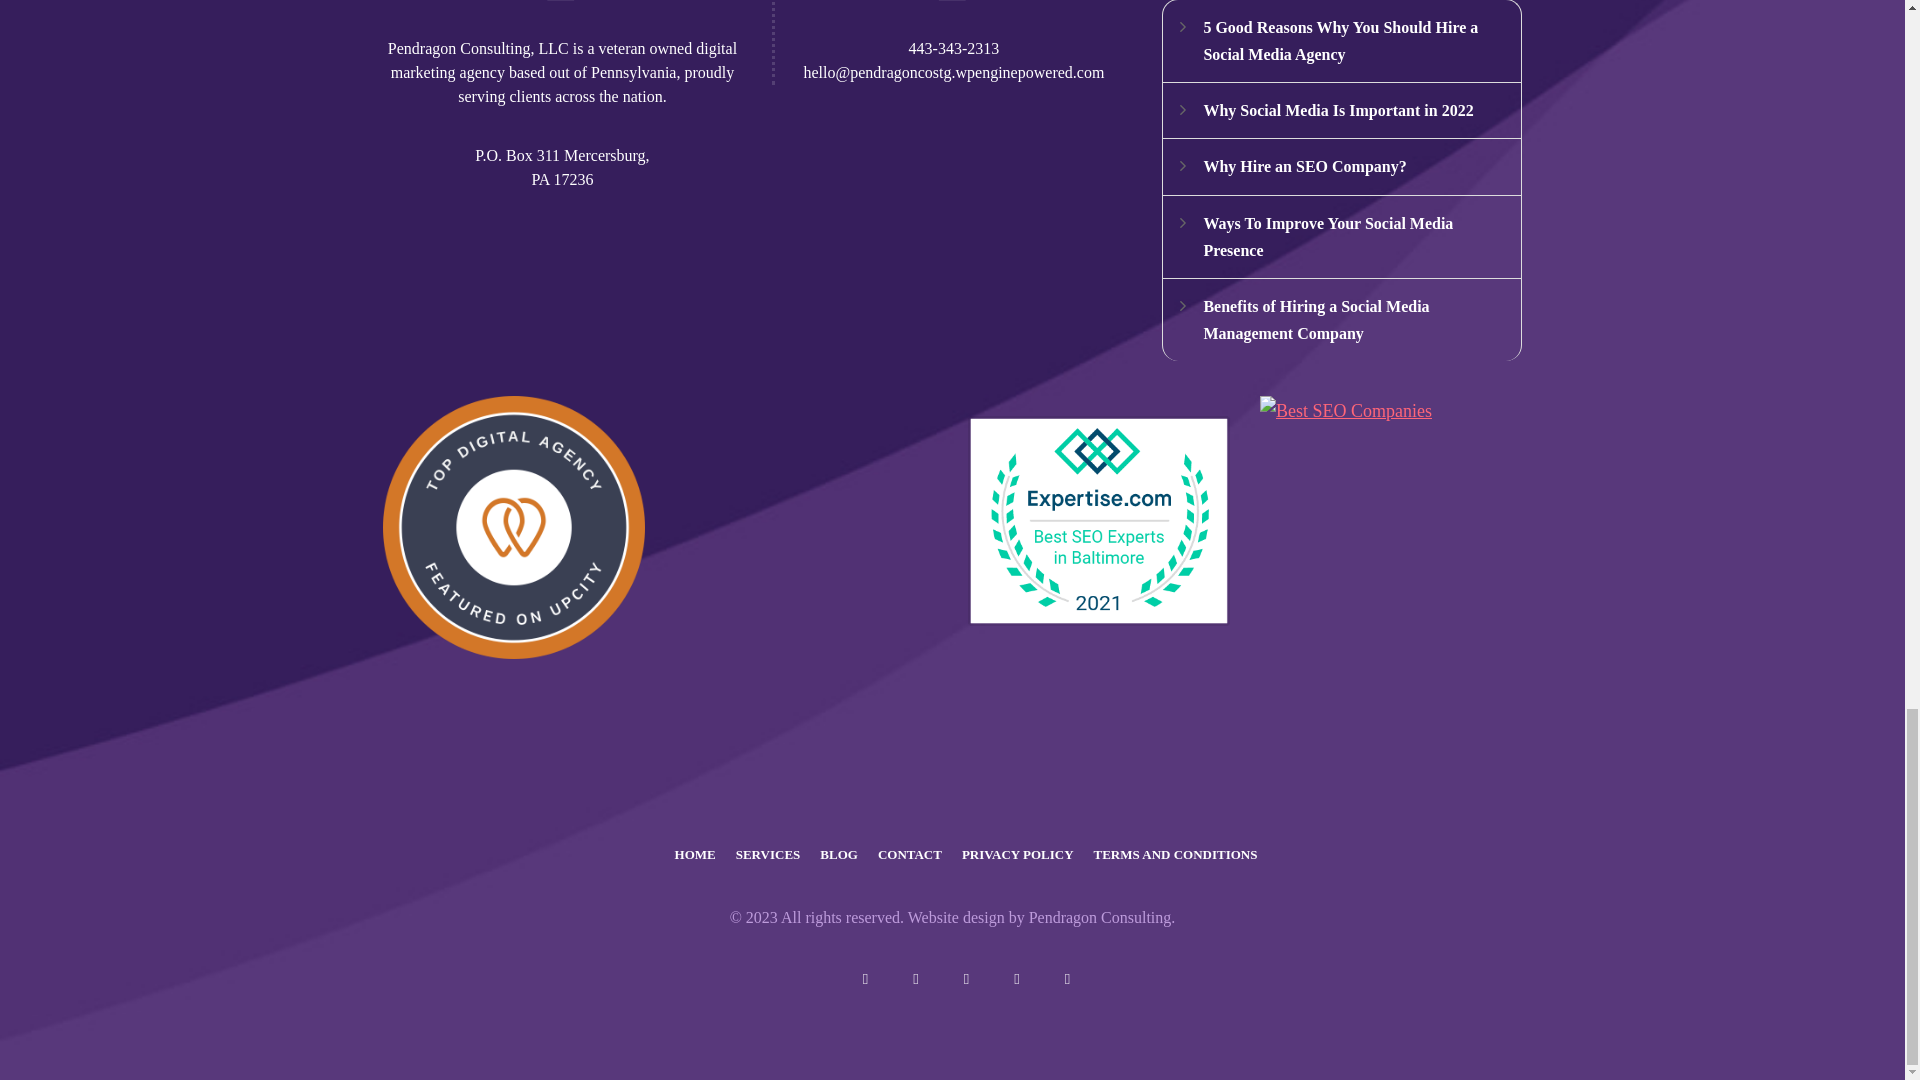  Describe the element at coordinates (954, 48) in the screenshot. I see `443-343-2313` at that location.